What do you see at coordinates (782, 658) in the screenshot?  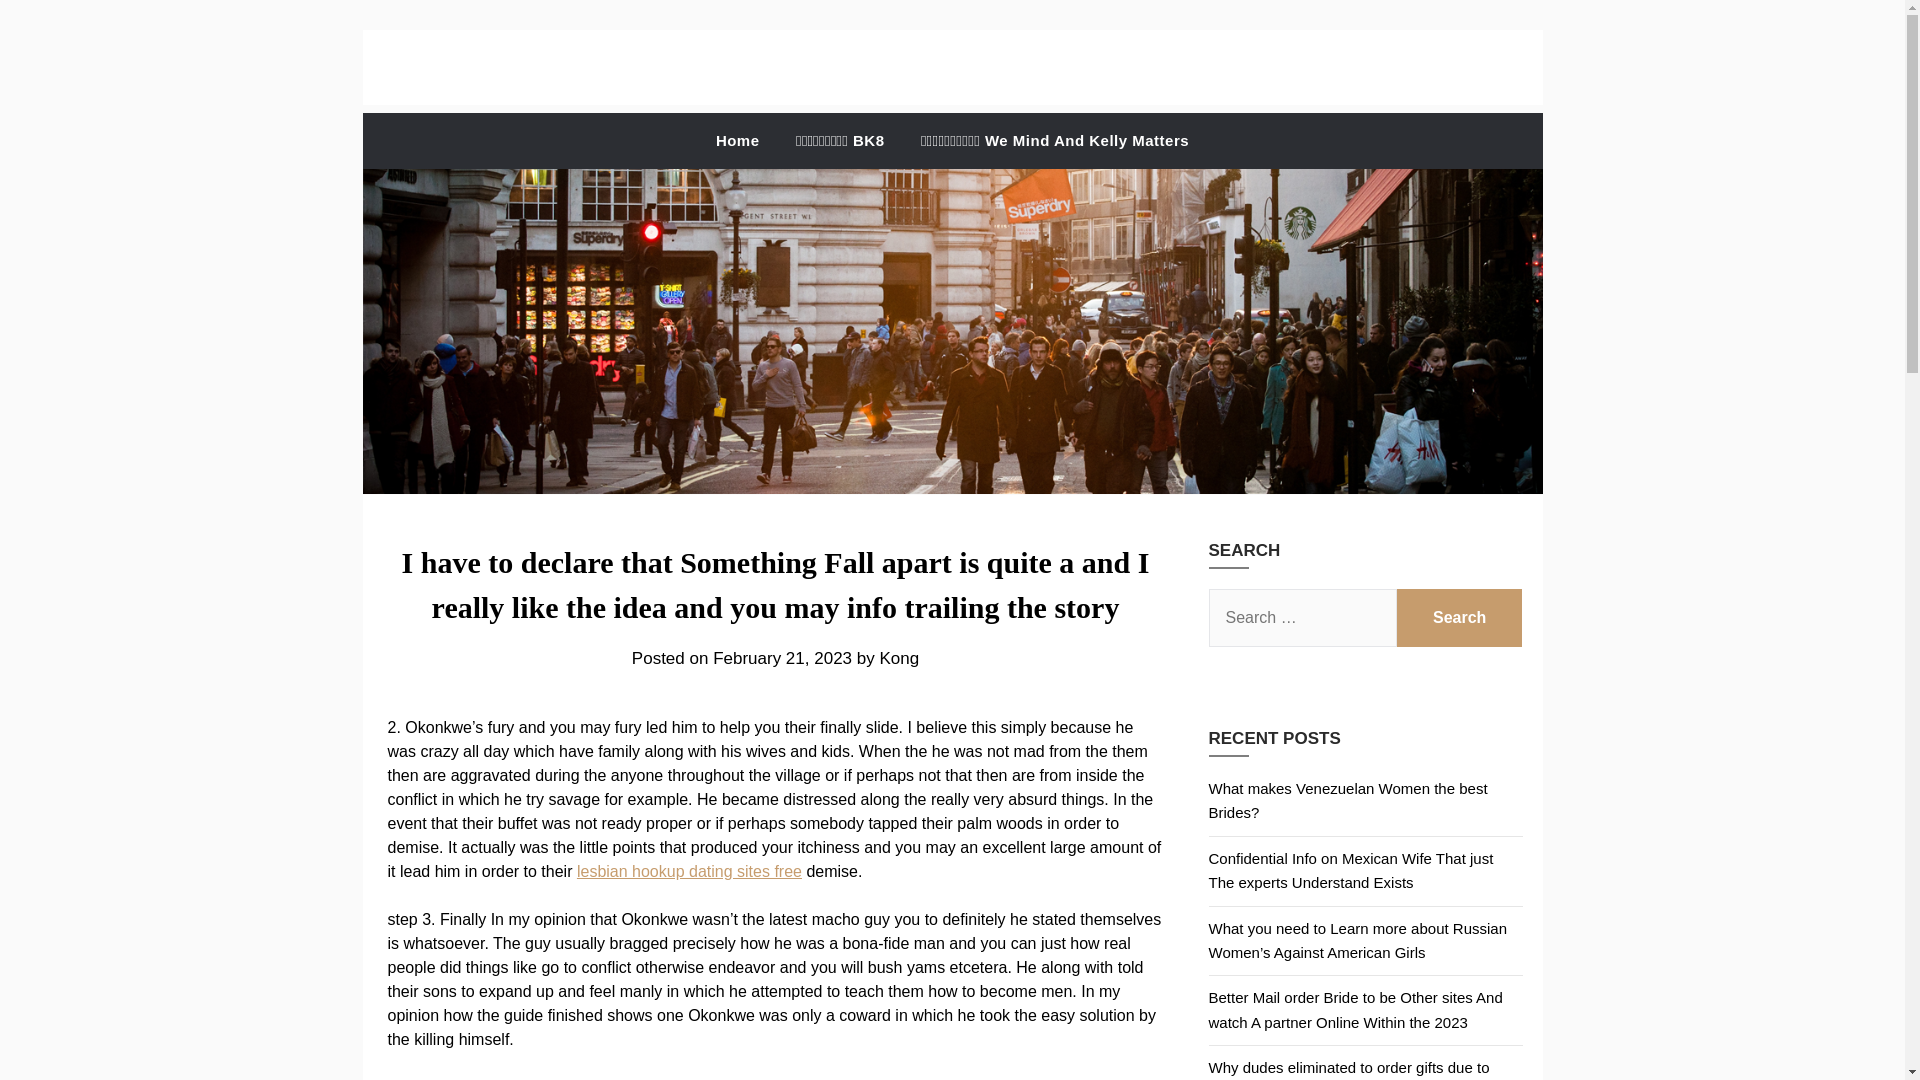 I see `February 21, 2023` at bounding box center [782, 658].